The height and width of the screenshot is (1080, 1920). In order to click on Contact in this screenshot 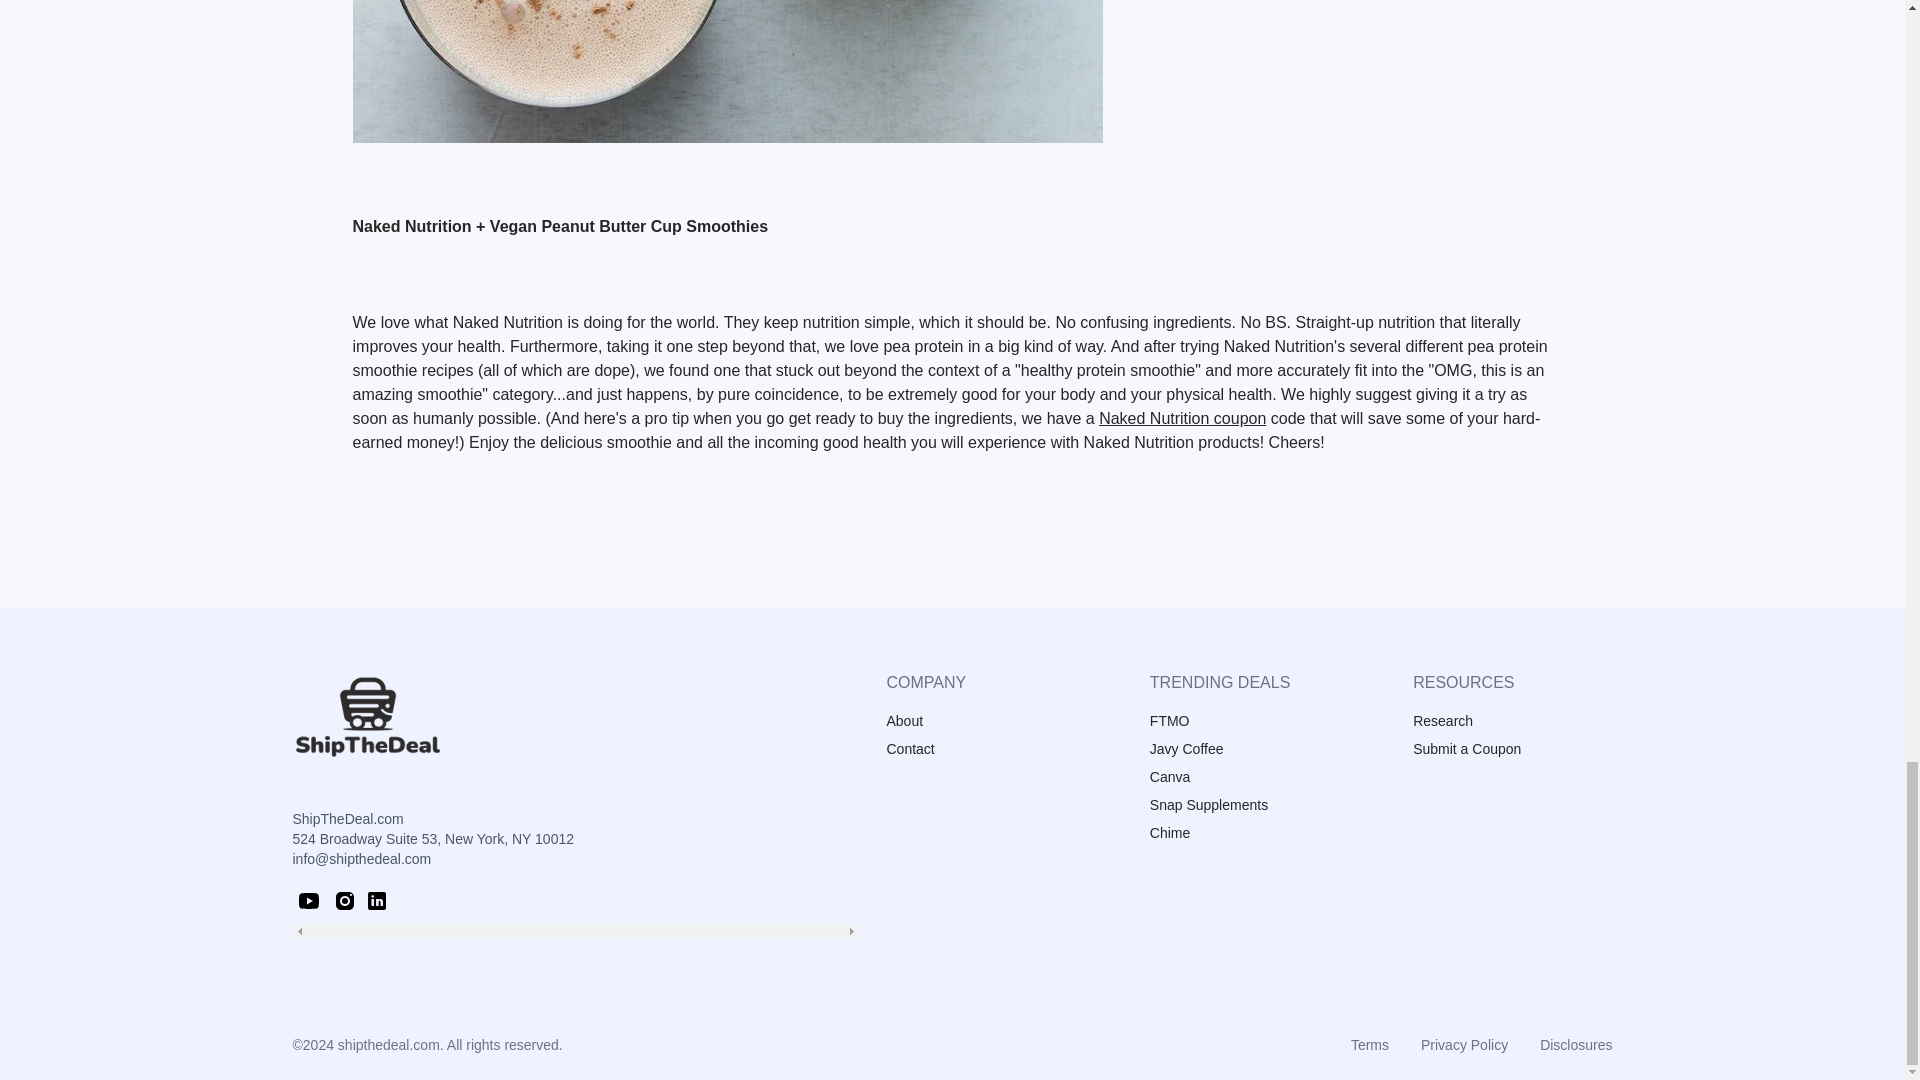, I will do `click(909, 748)`.